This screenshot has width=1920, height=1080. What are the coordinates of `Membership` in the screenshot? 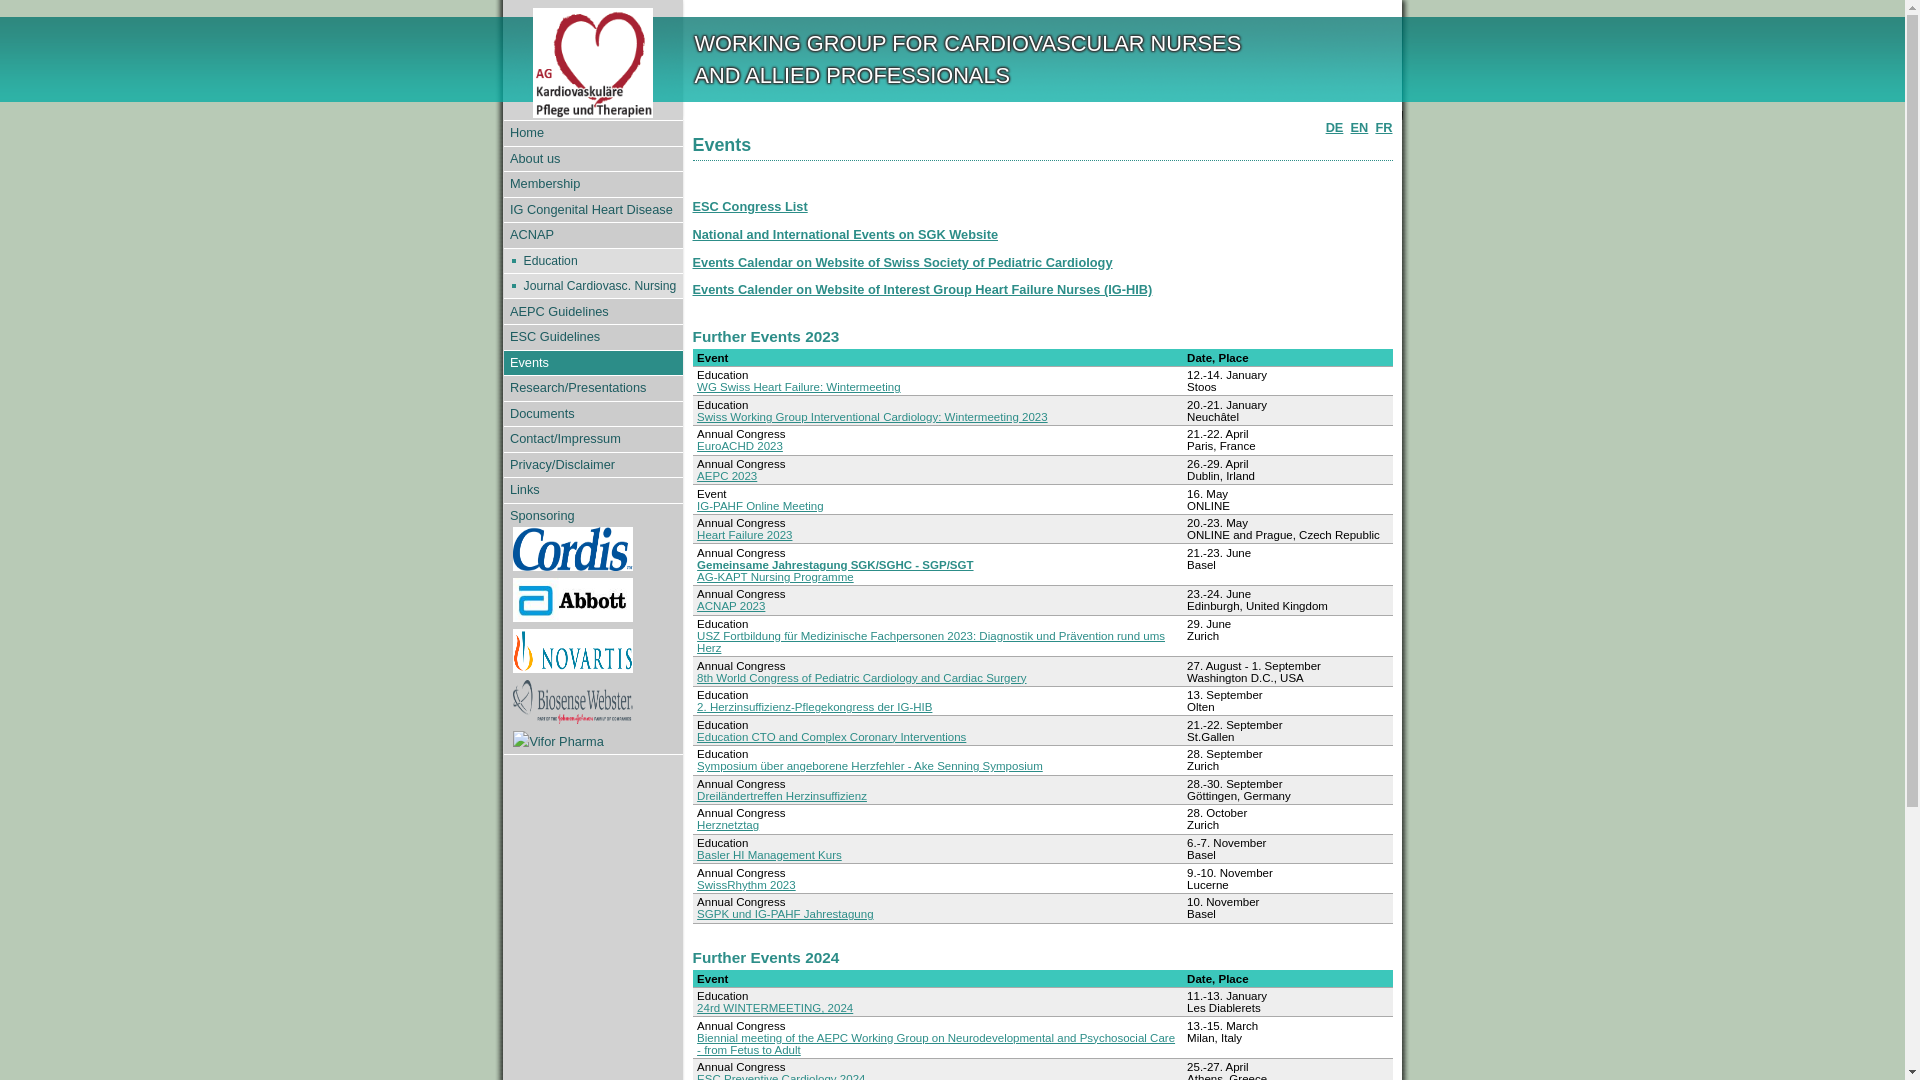 It's located at (594, 184).